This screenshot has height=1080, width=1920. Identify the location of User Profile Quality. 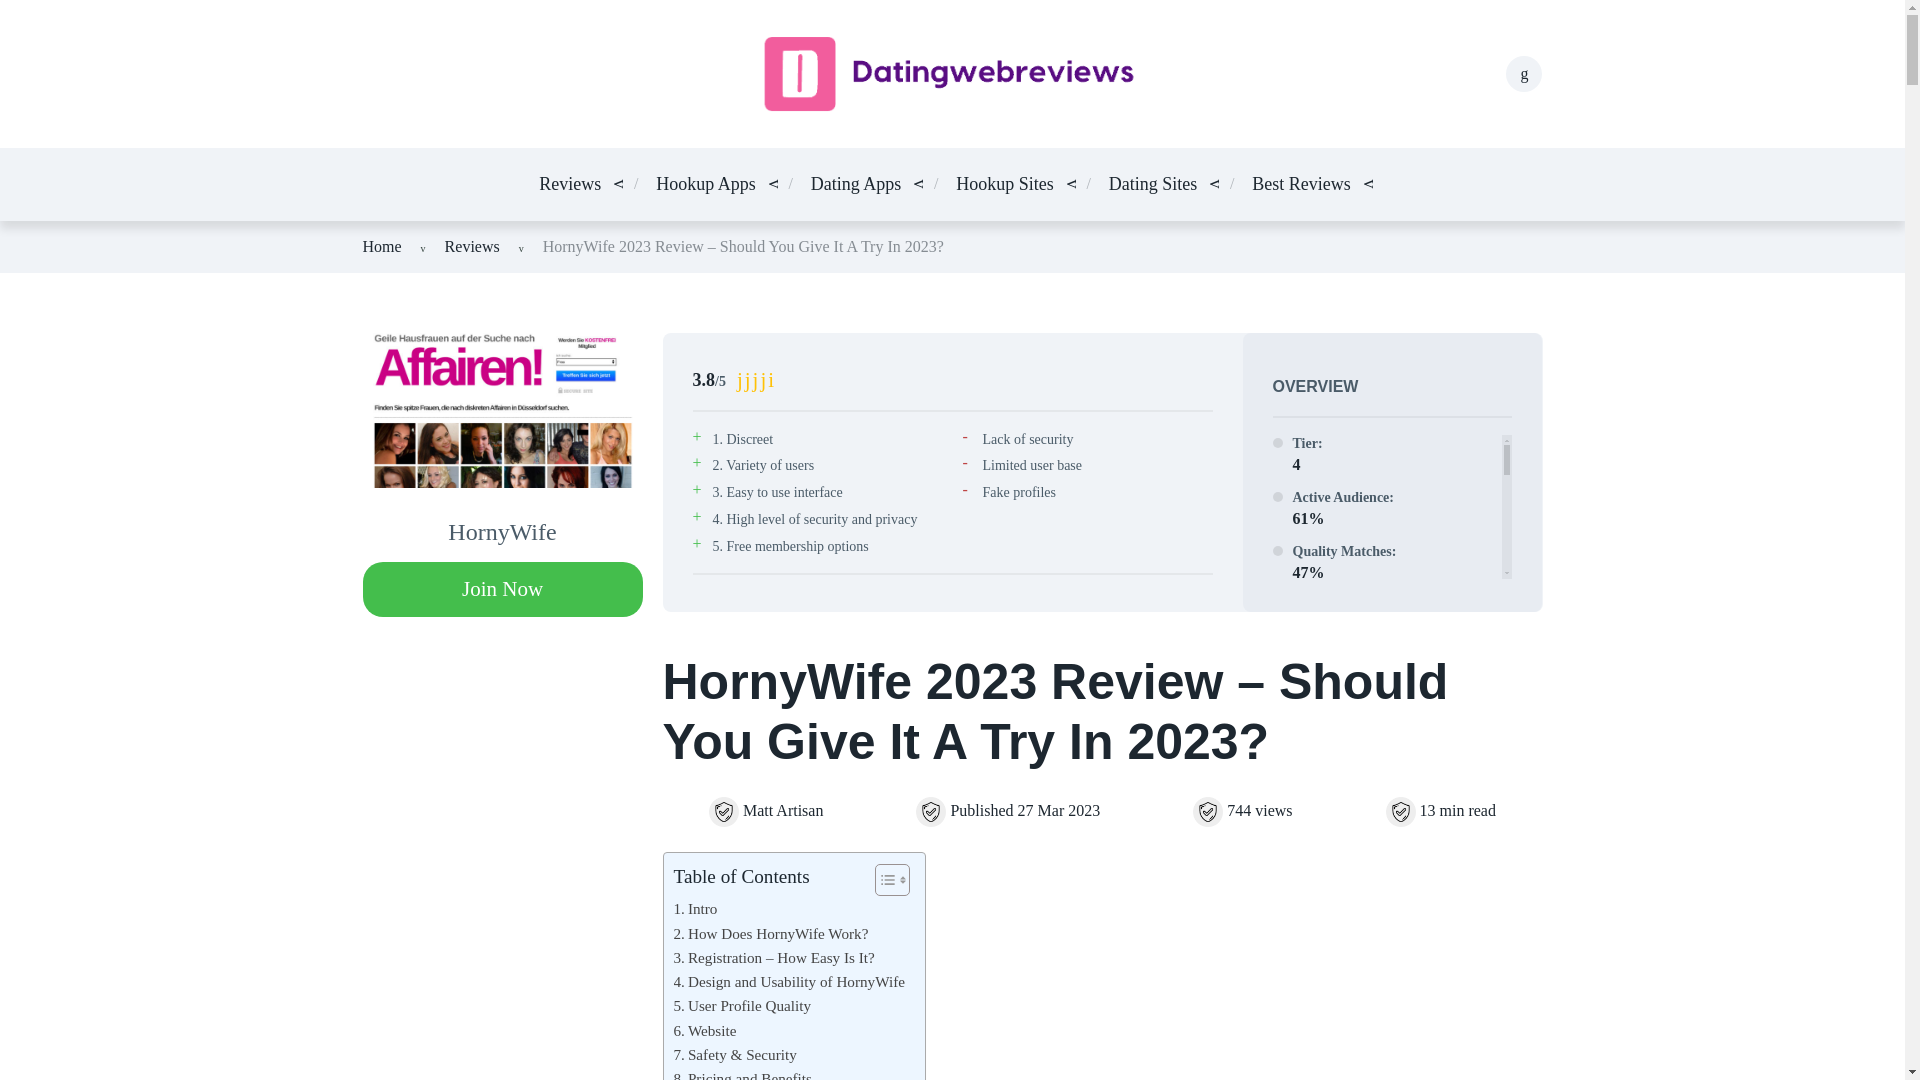
(742, 1006).